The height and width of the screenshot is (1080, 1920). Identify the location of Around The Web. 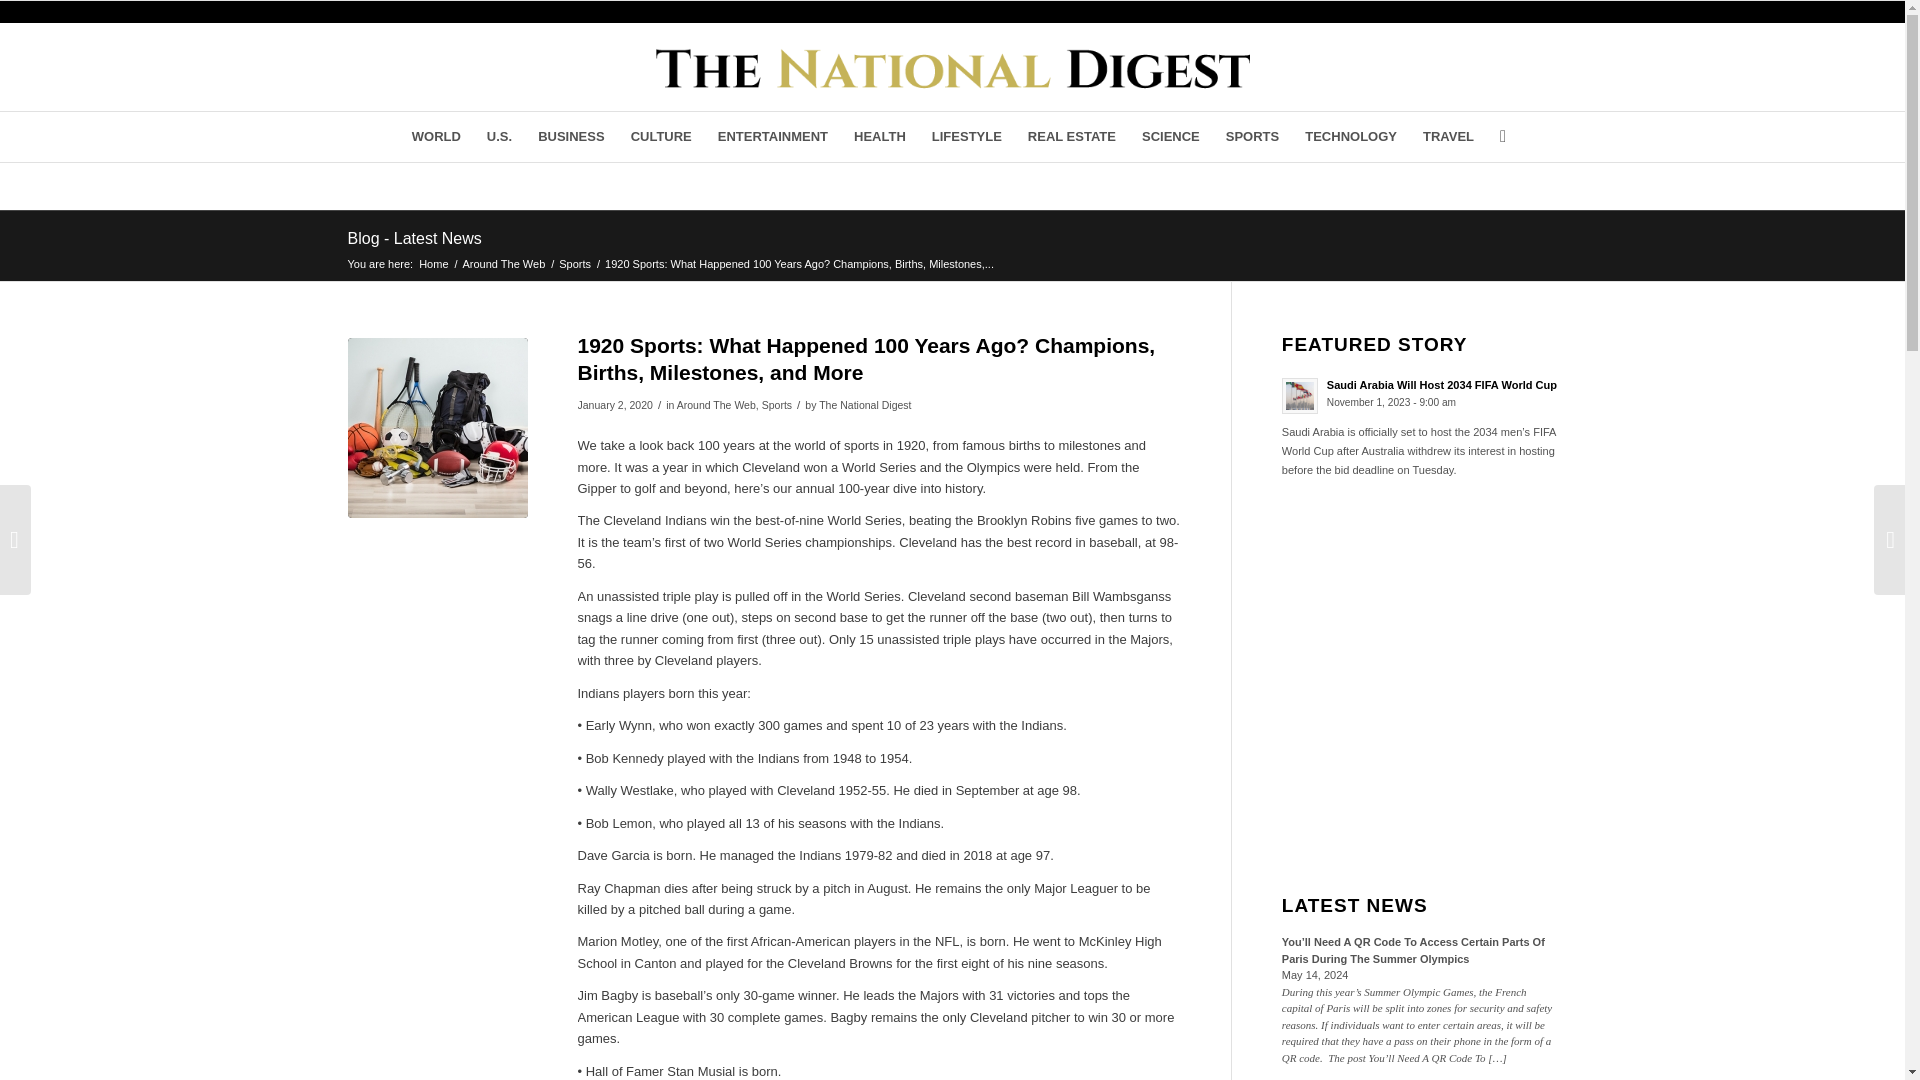
(504, 263).